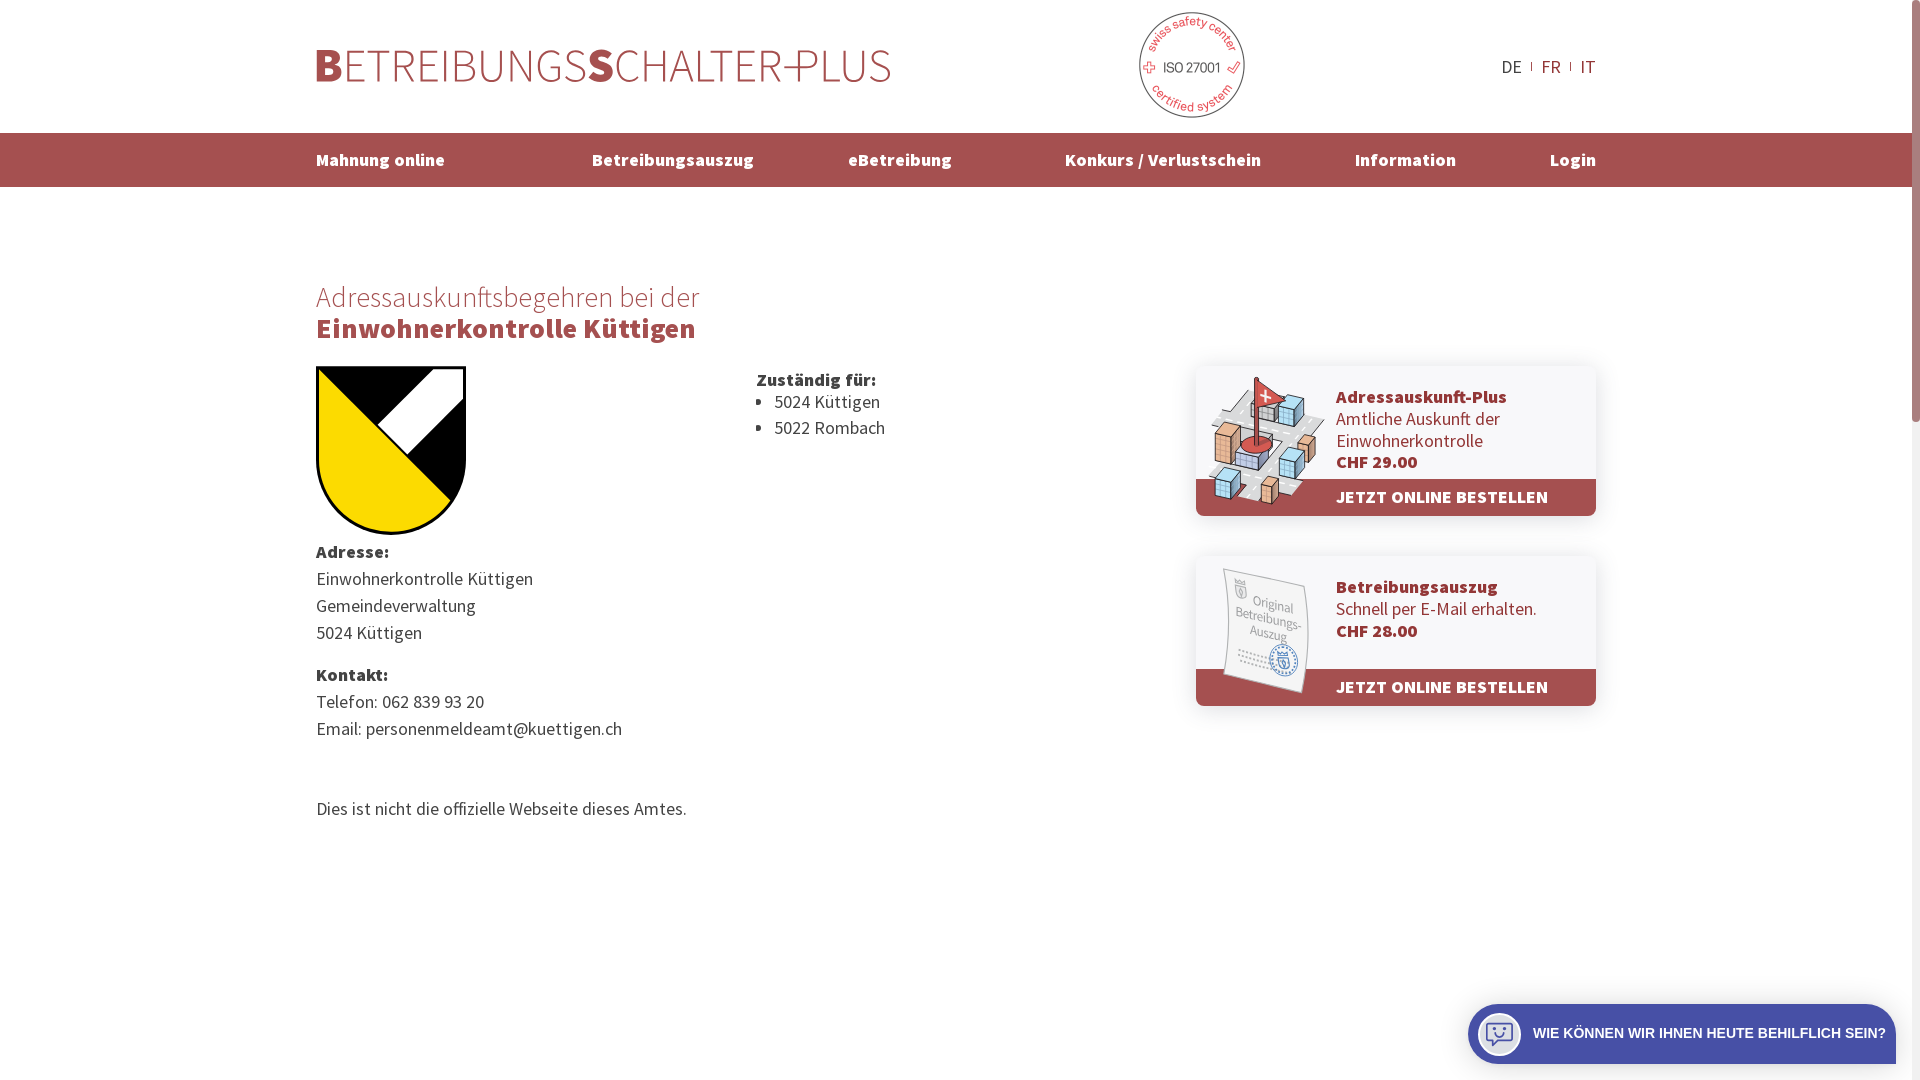 The width and height of the screenshot is (1920, 1080). What do you see at coordinates (900, 160) in the screenshot?
I see `eBetreibung` at bounding box center [900, 160].